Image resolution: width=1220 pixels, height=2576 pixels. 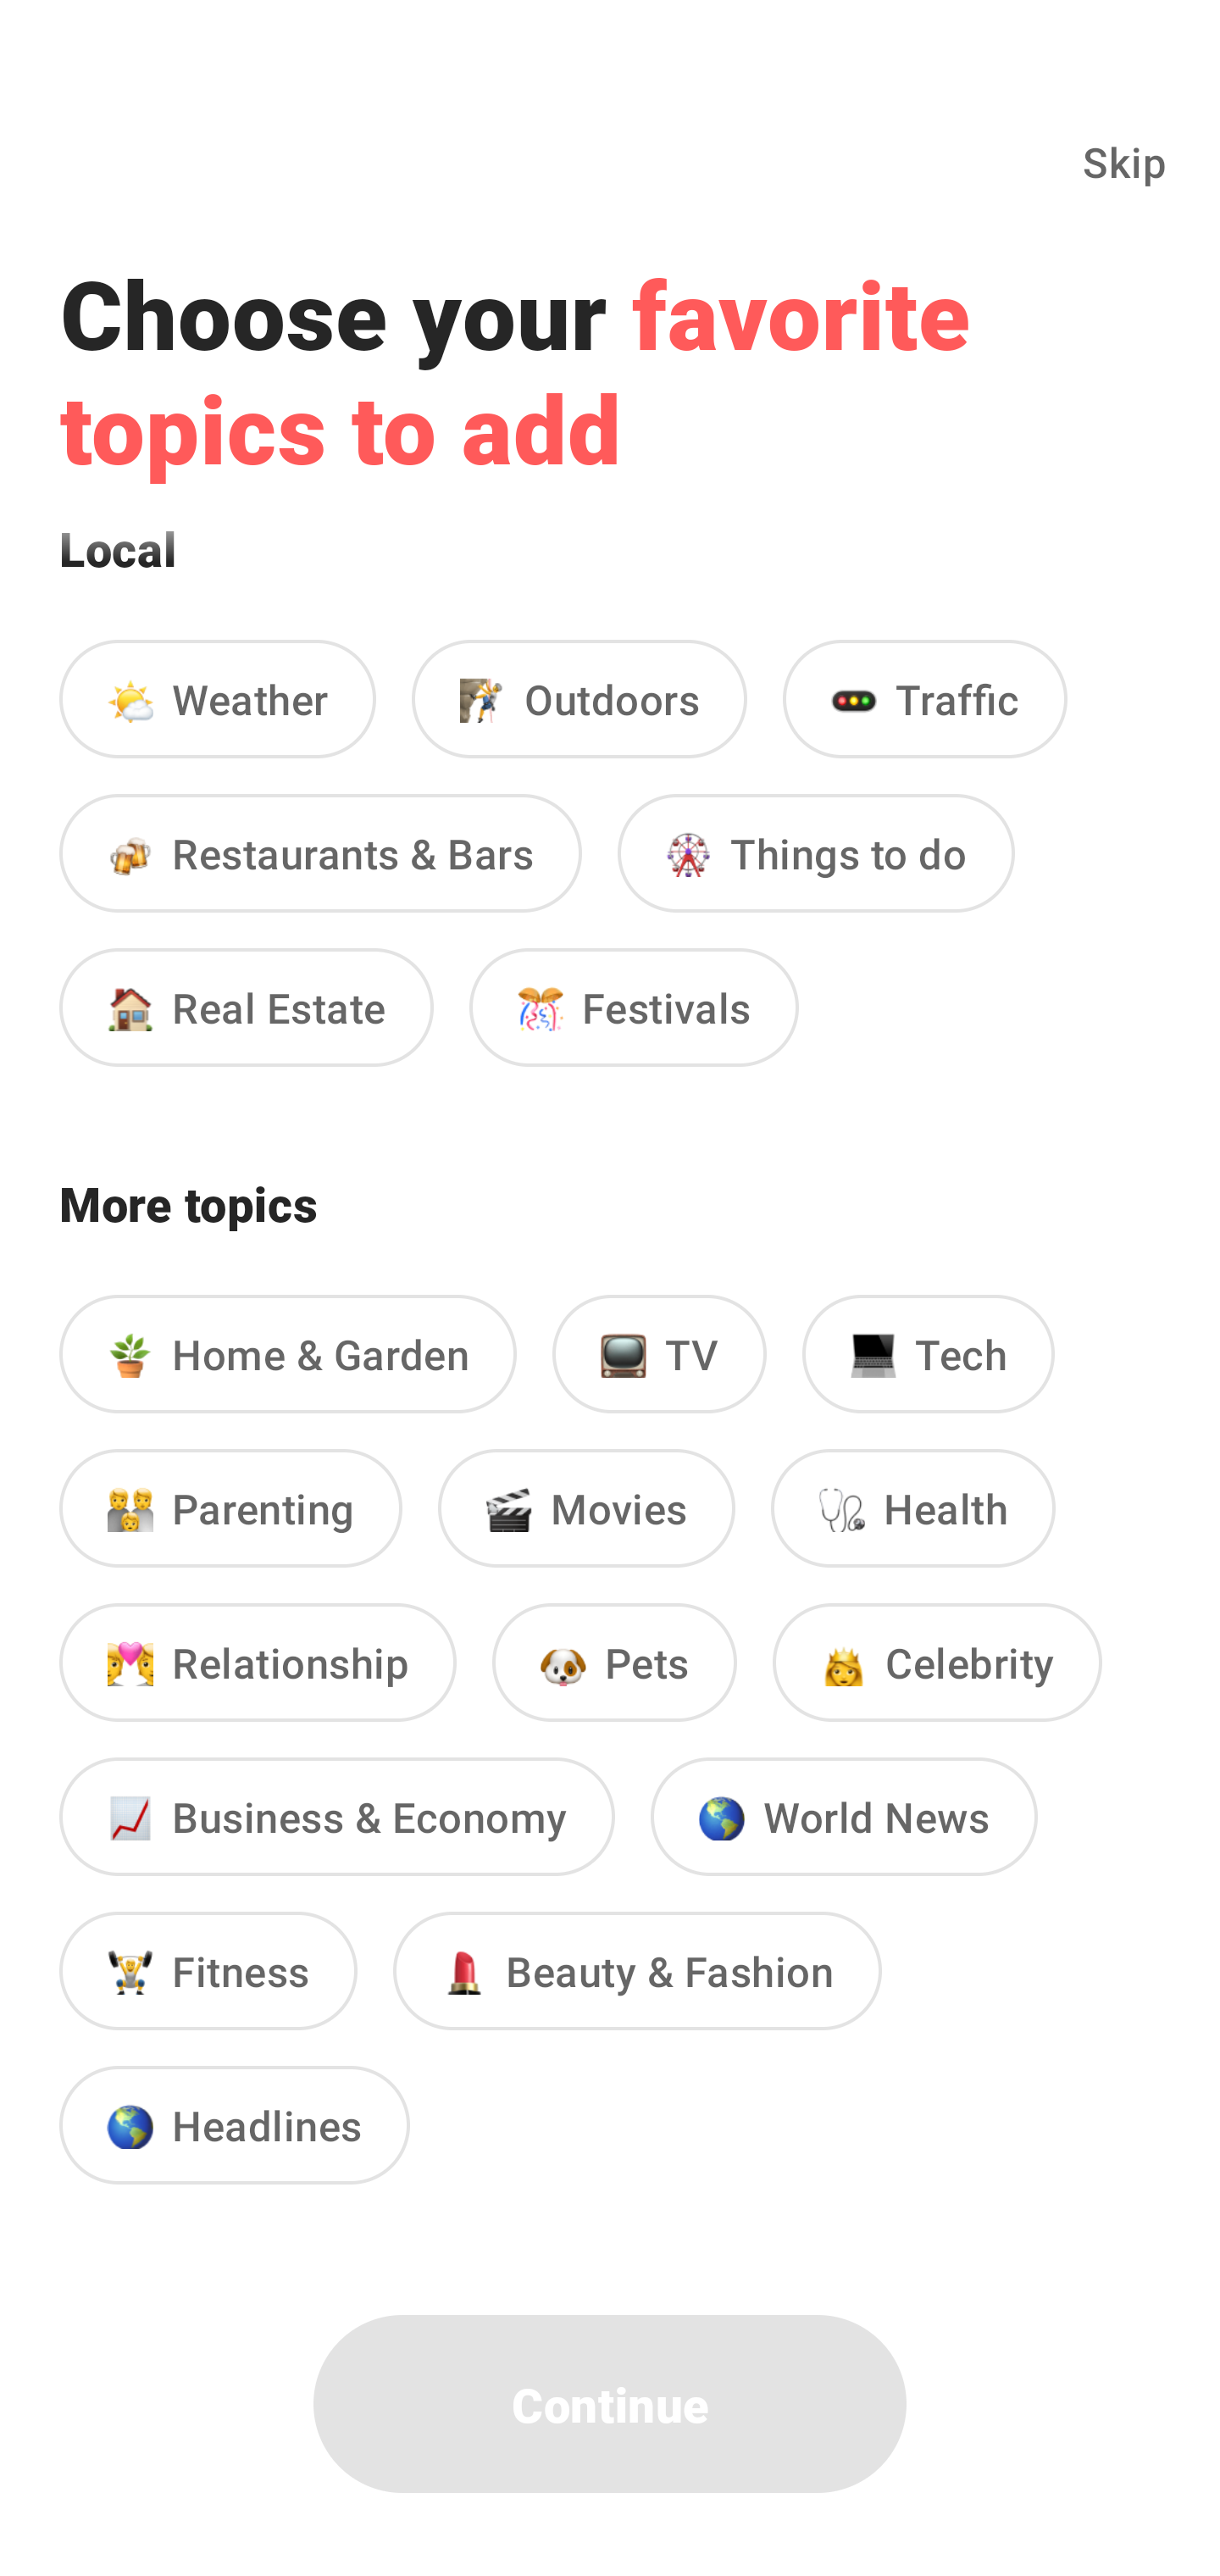 What do you see at coordinates (217, 697) in the screenshot?
I see `Weather` at bounding box center [217, 697].